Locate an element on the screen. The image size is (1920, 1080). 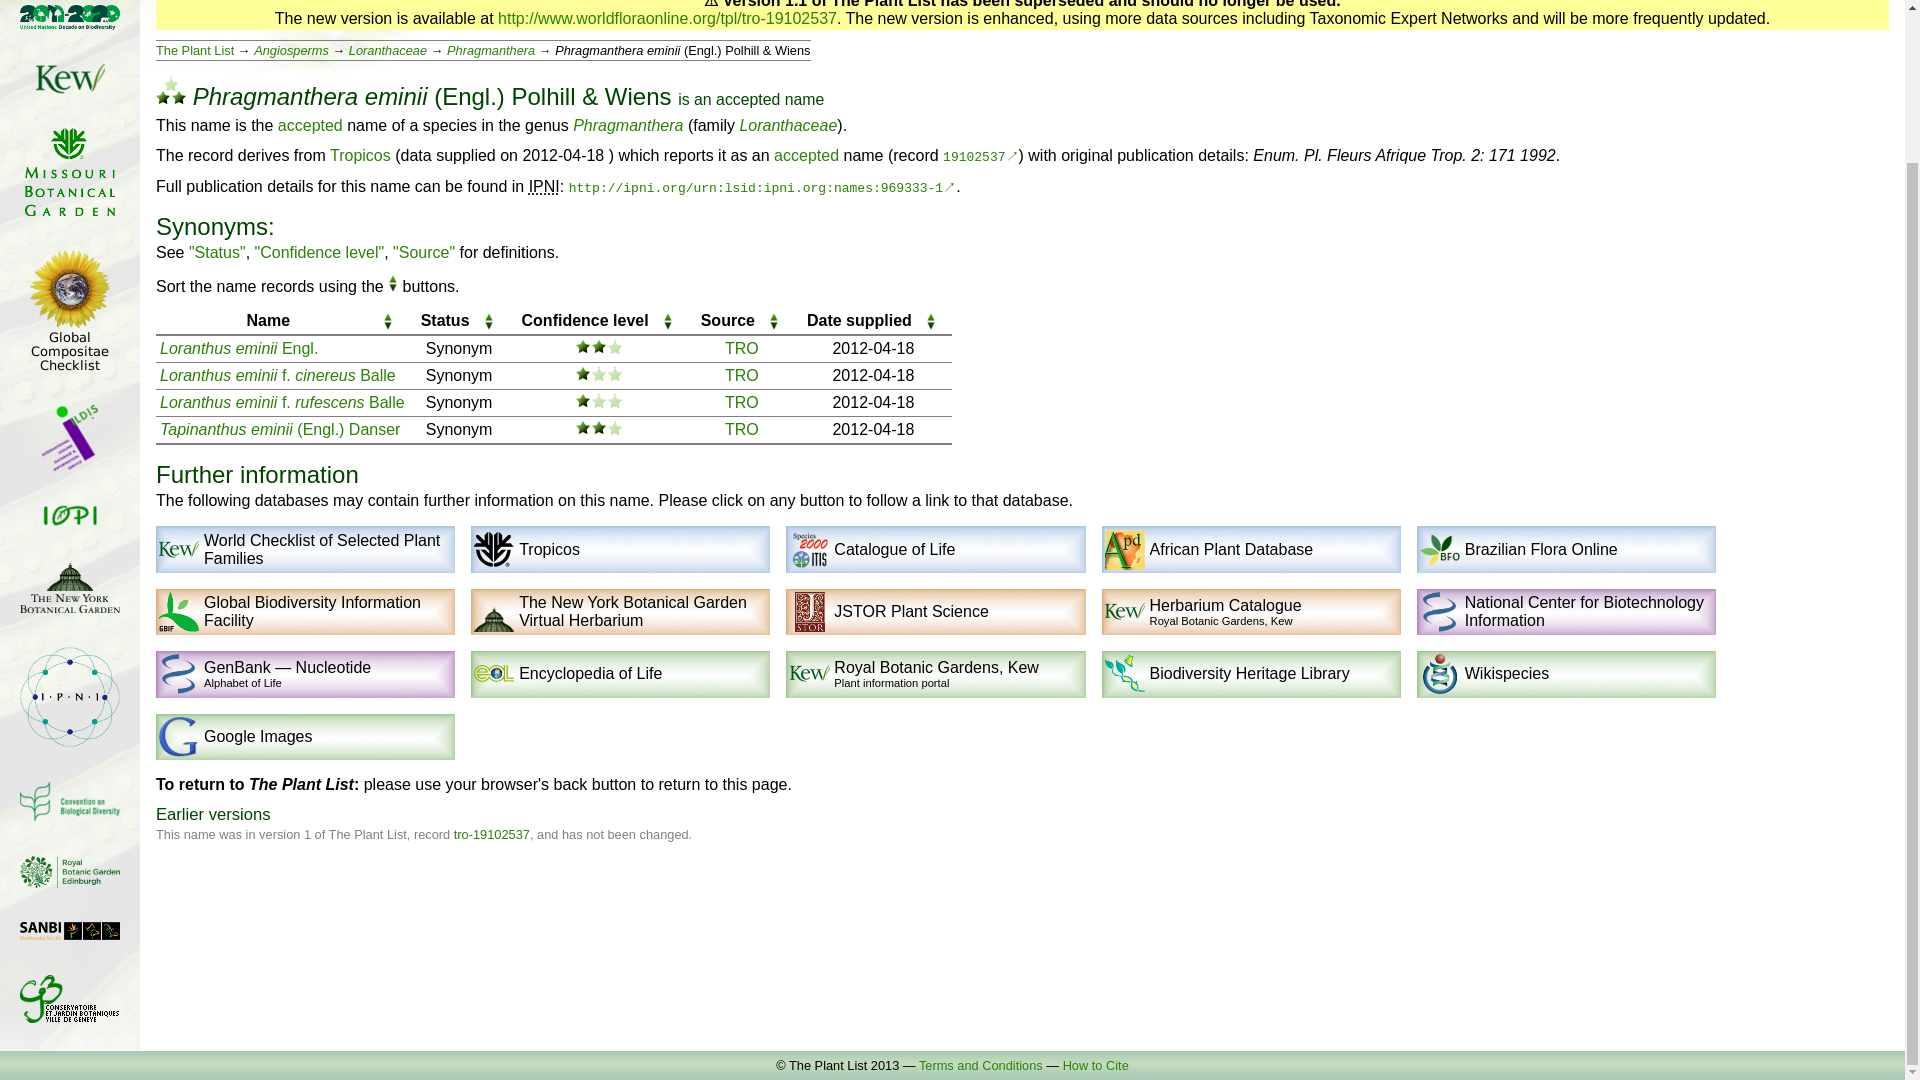
The Plant List is located at coordinates (194, 50).